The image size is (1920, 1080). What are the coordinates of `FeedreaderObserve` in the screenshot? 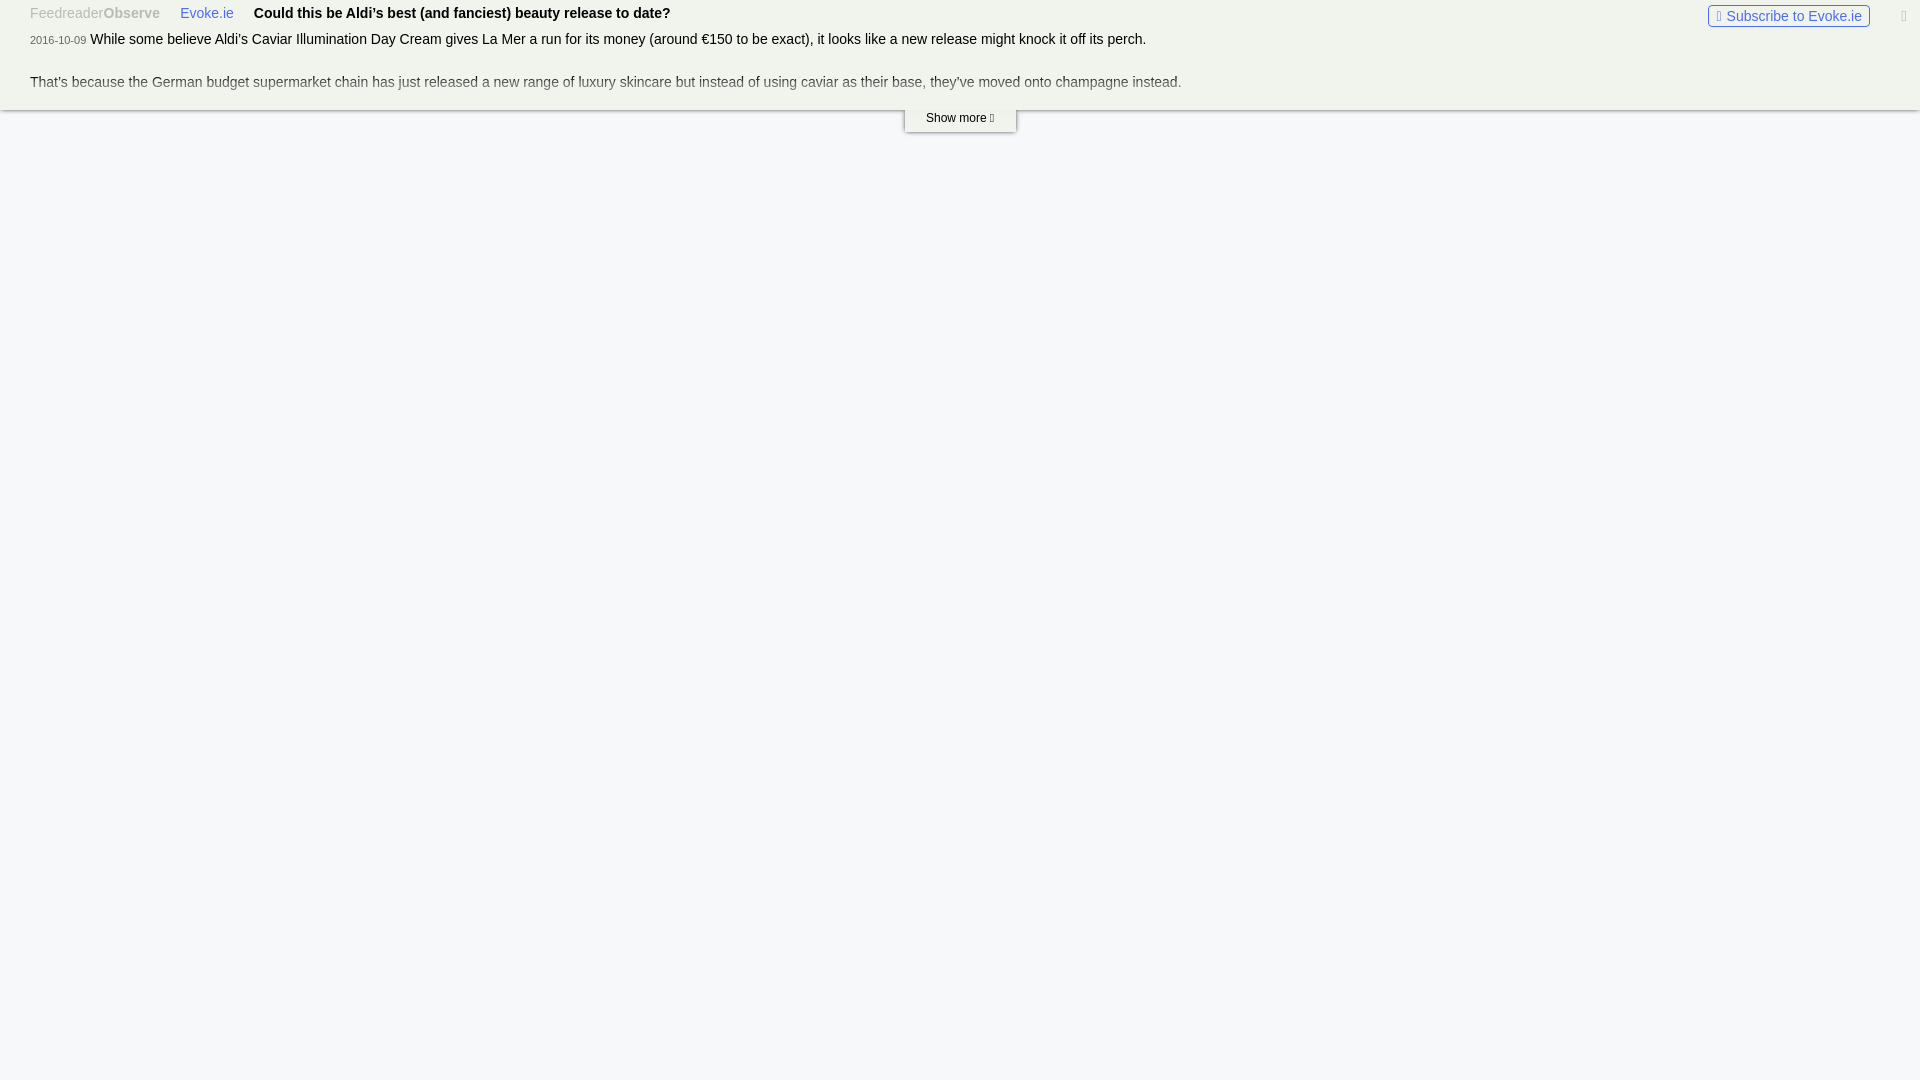 It's located at (94, 12).